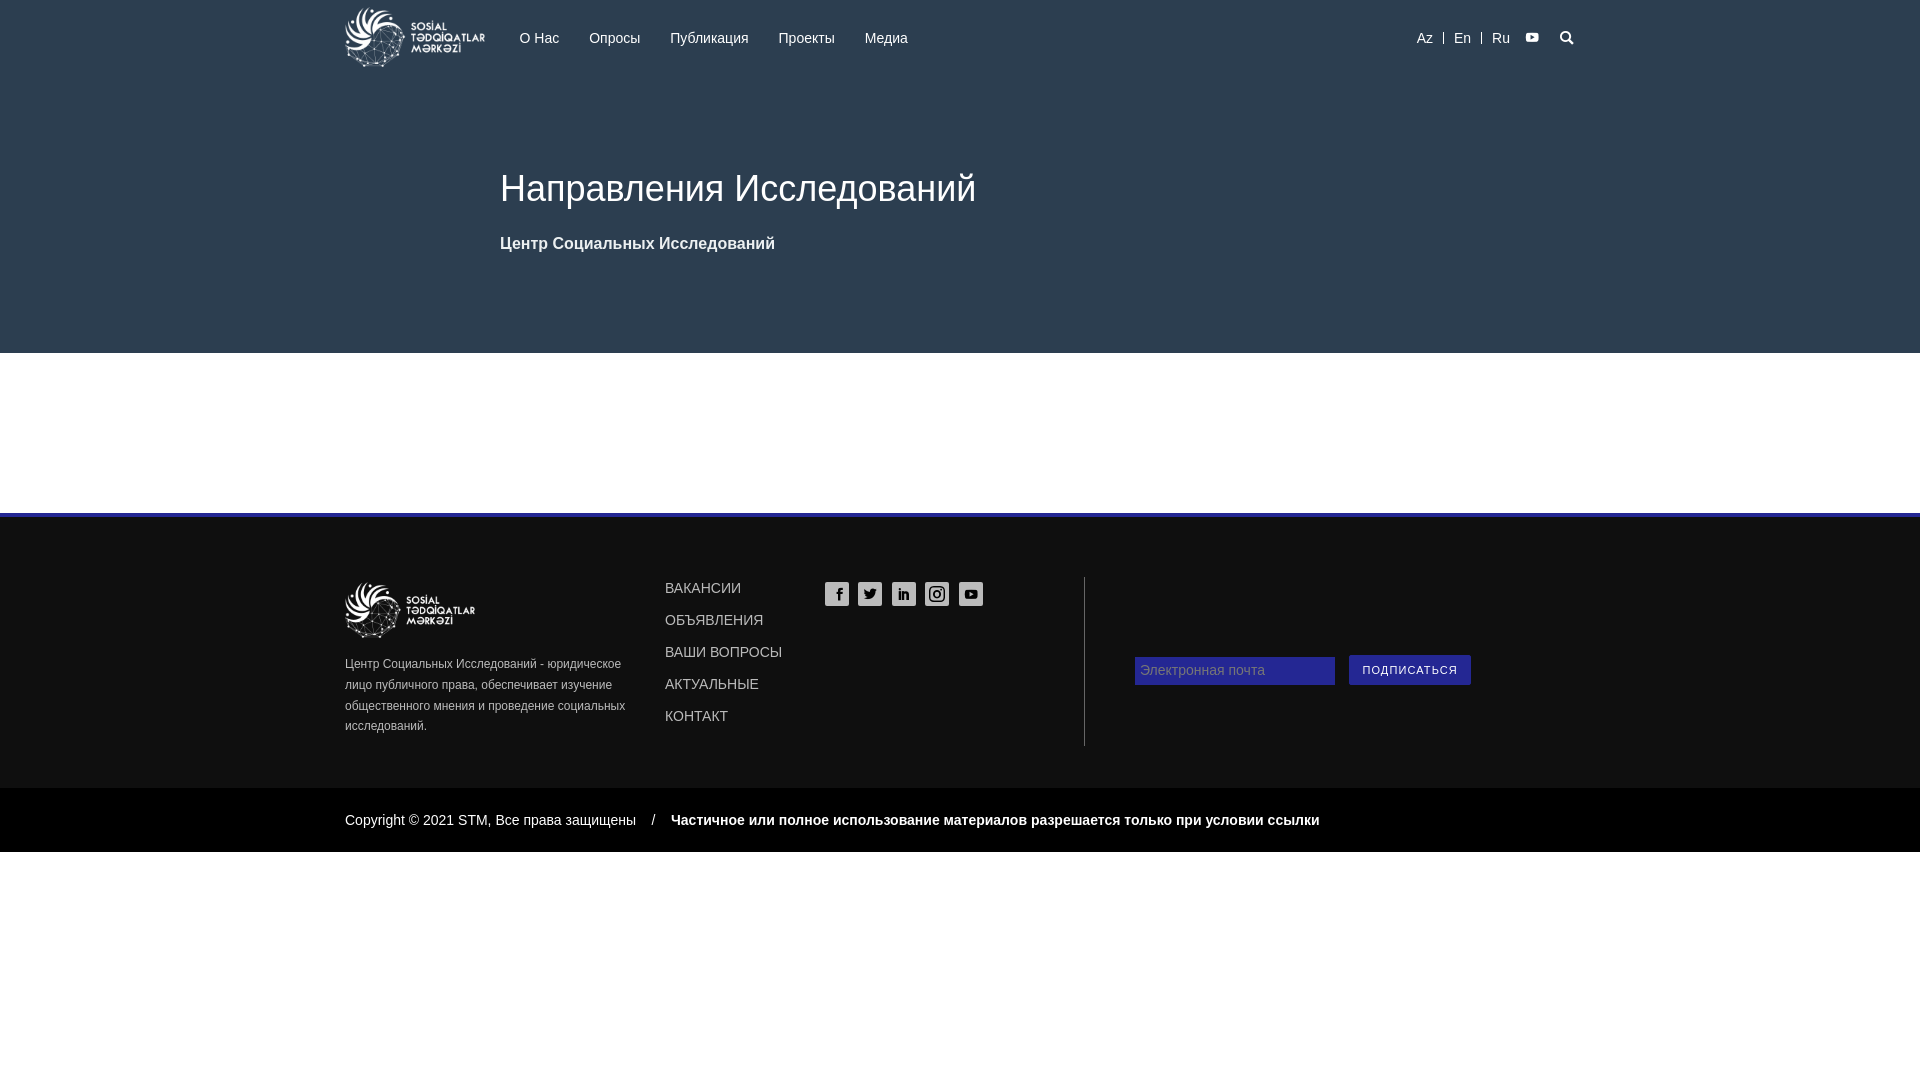 The width and height of the screenshot is (1920, 1080). Describe the element at coordinates (1462, 38) in the screenshot. I see `En` at that location.